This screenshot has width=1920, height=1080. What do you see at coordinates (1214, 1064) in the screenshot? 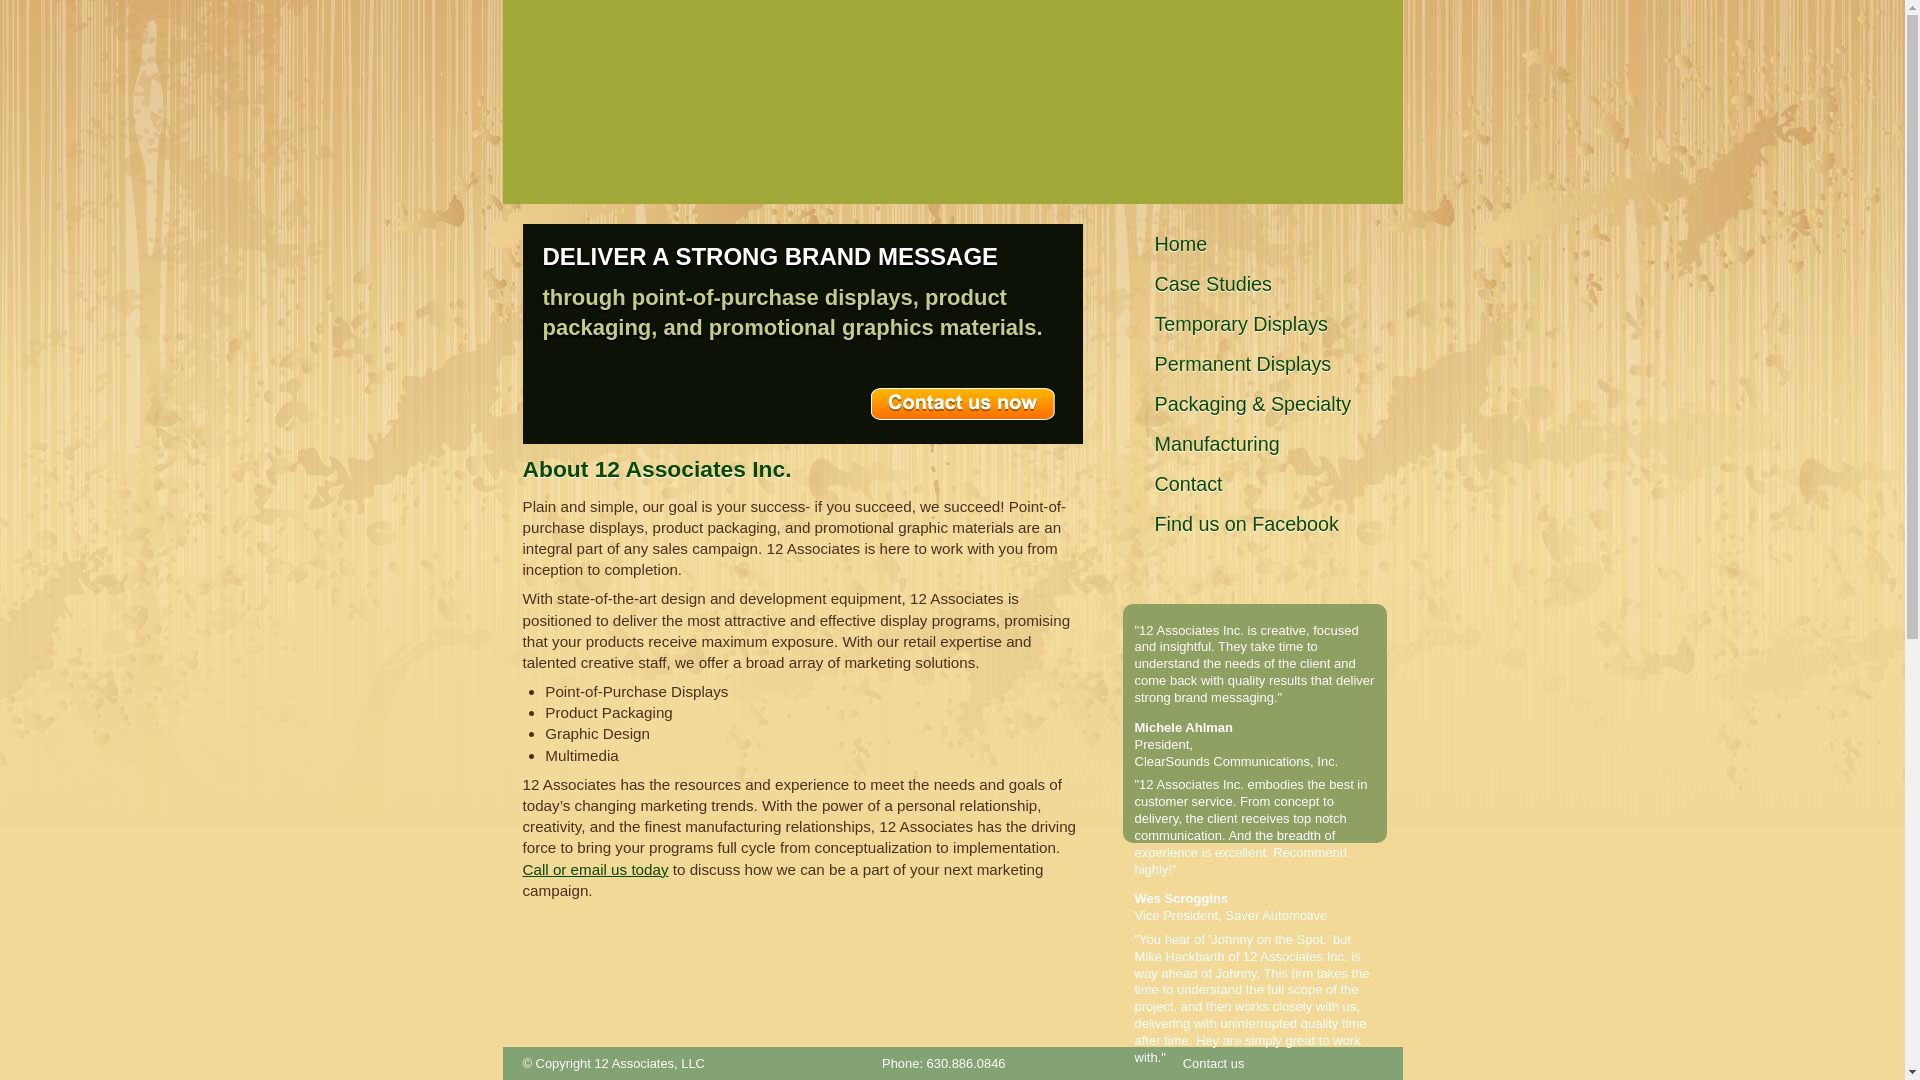
I see `Contact us` at bounding box center [1214, 1064].